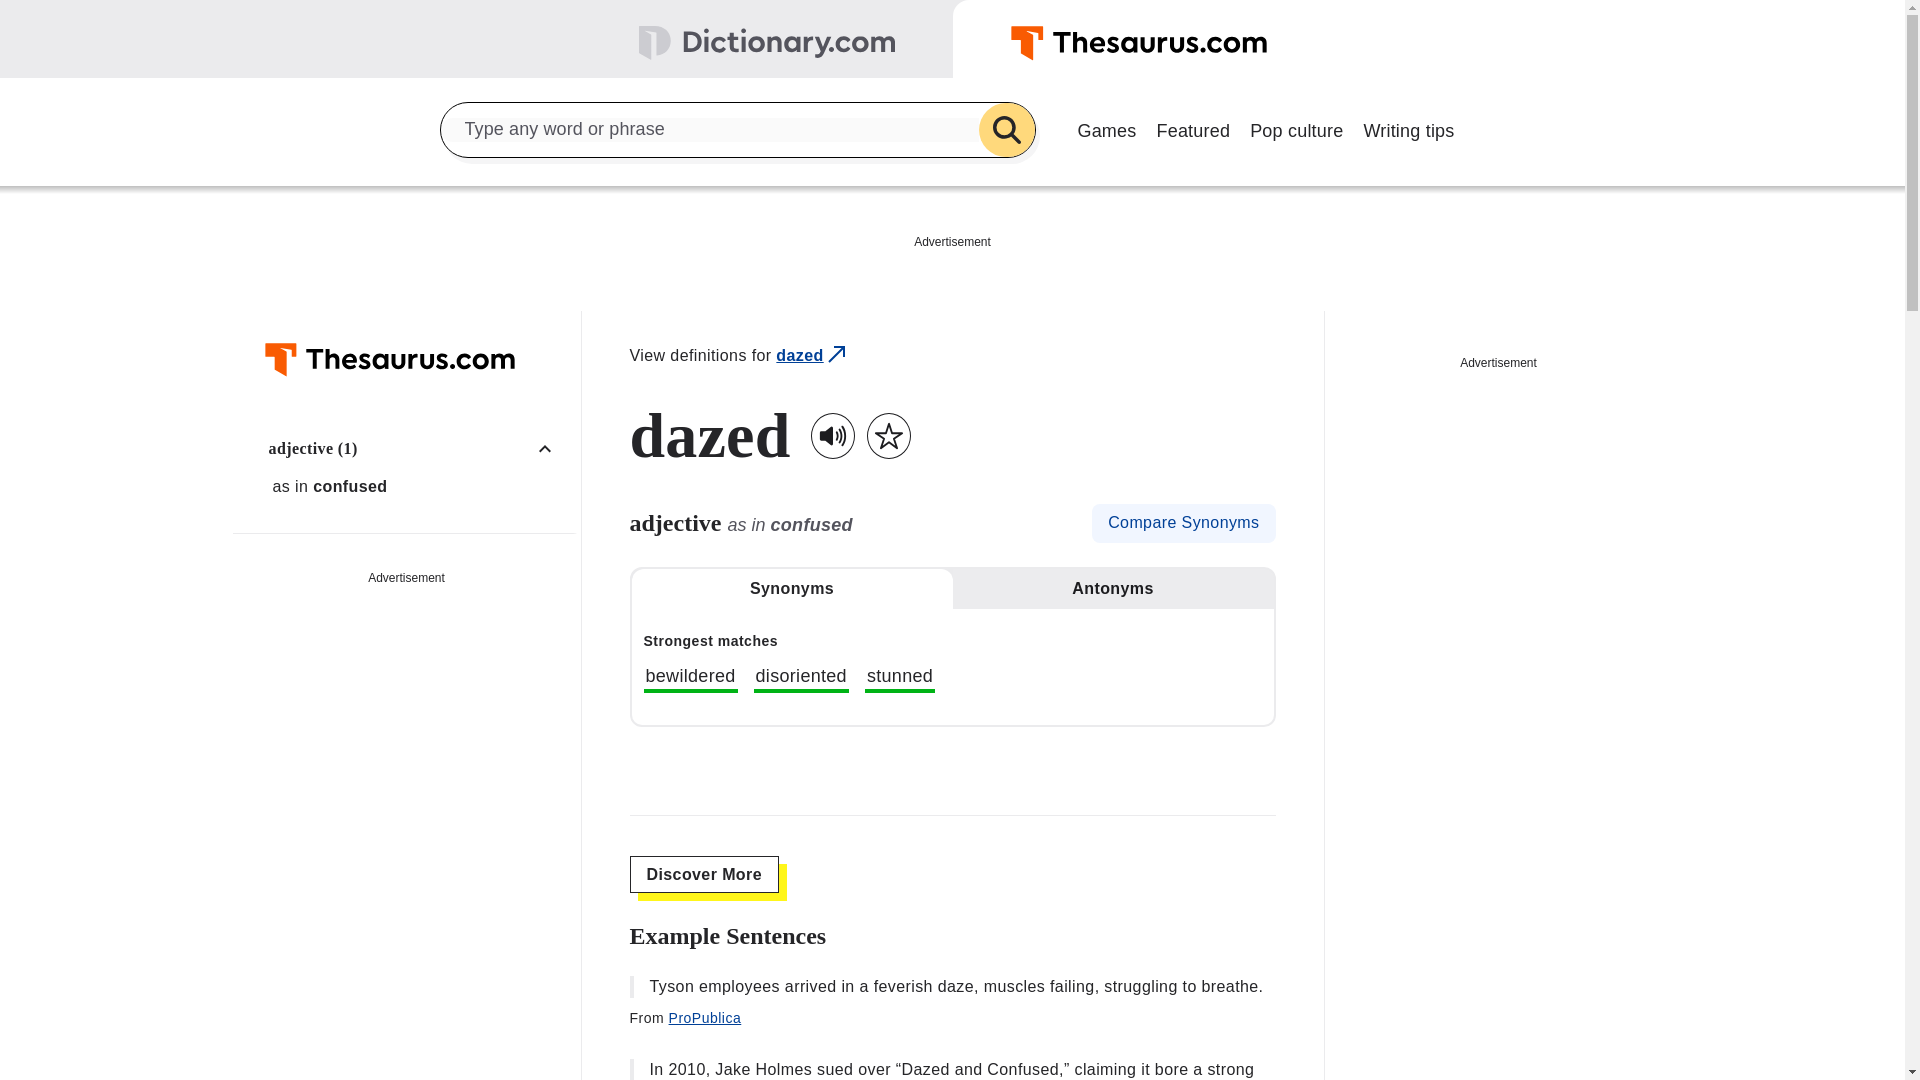 This screenshot has height=1080, width=1920. I want to click on Pop culture, so click(1296, 128).